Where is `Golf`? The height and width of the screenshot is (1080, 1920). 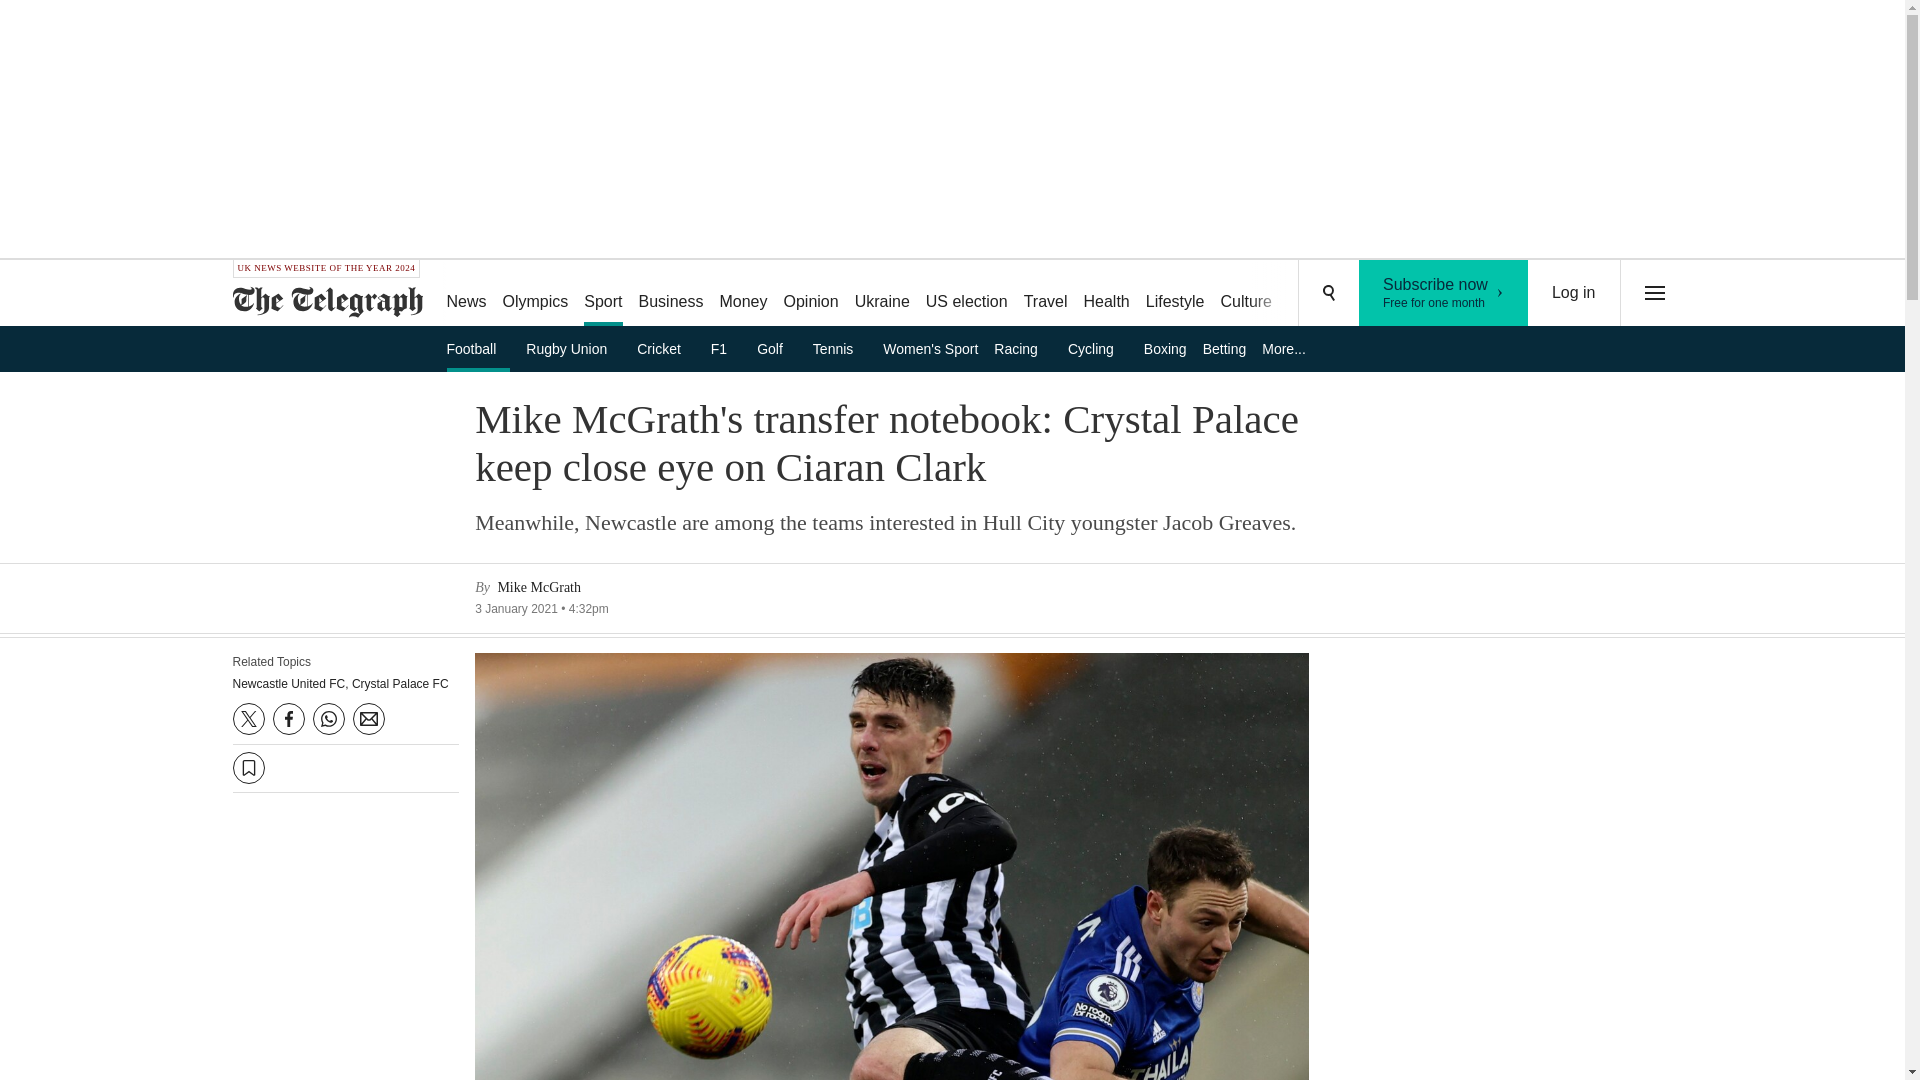
Golf is located at coordinates (776, 348).